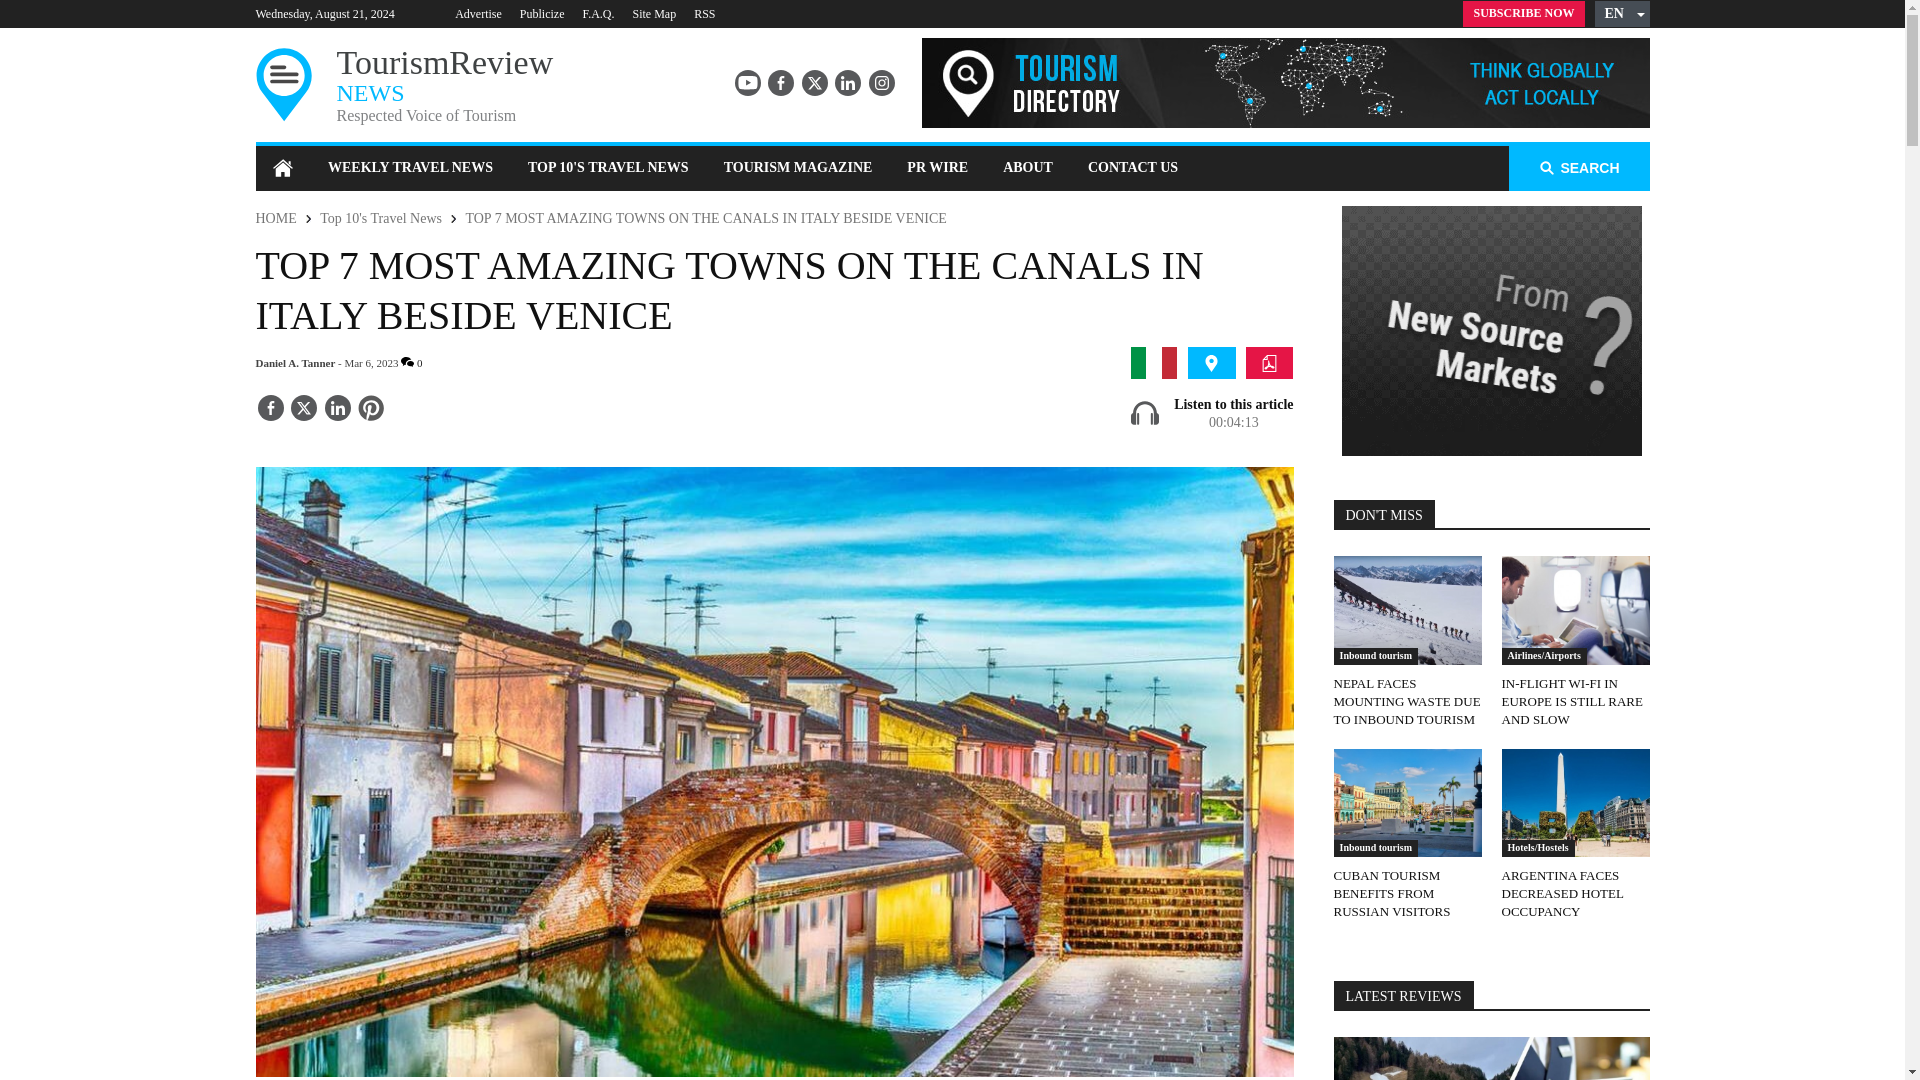 The image size is (1920, 1080). What do you see at coordinates (798, 168) in the screenshot?
I see `TOURISM MAGAZINE` at bounding box center [798, 168].